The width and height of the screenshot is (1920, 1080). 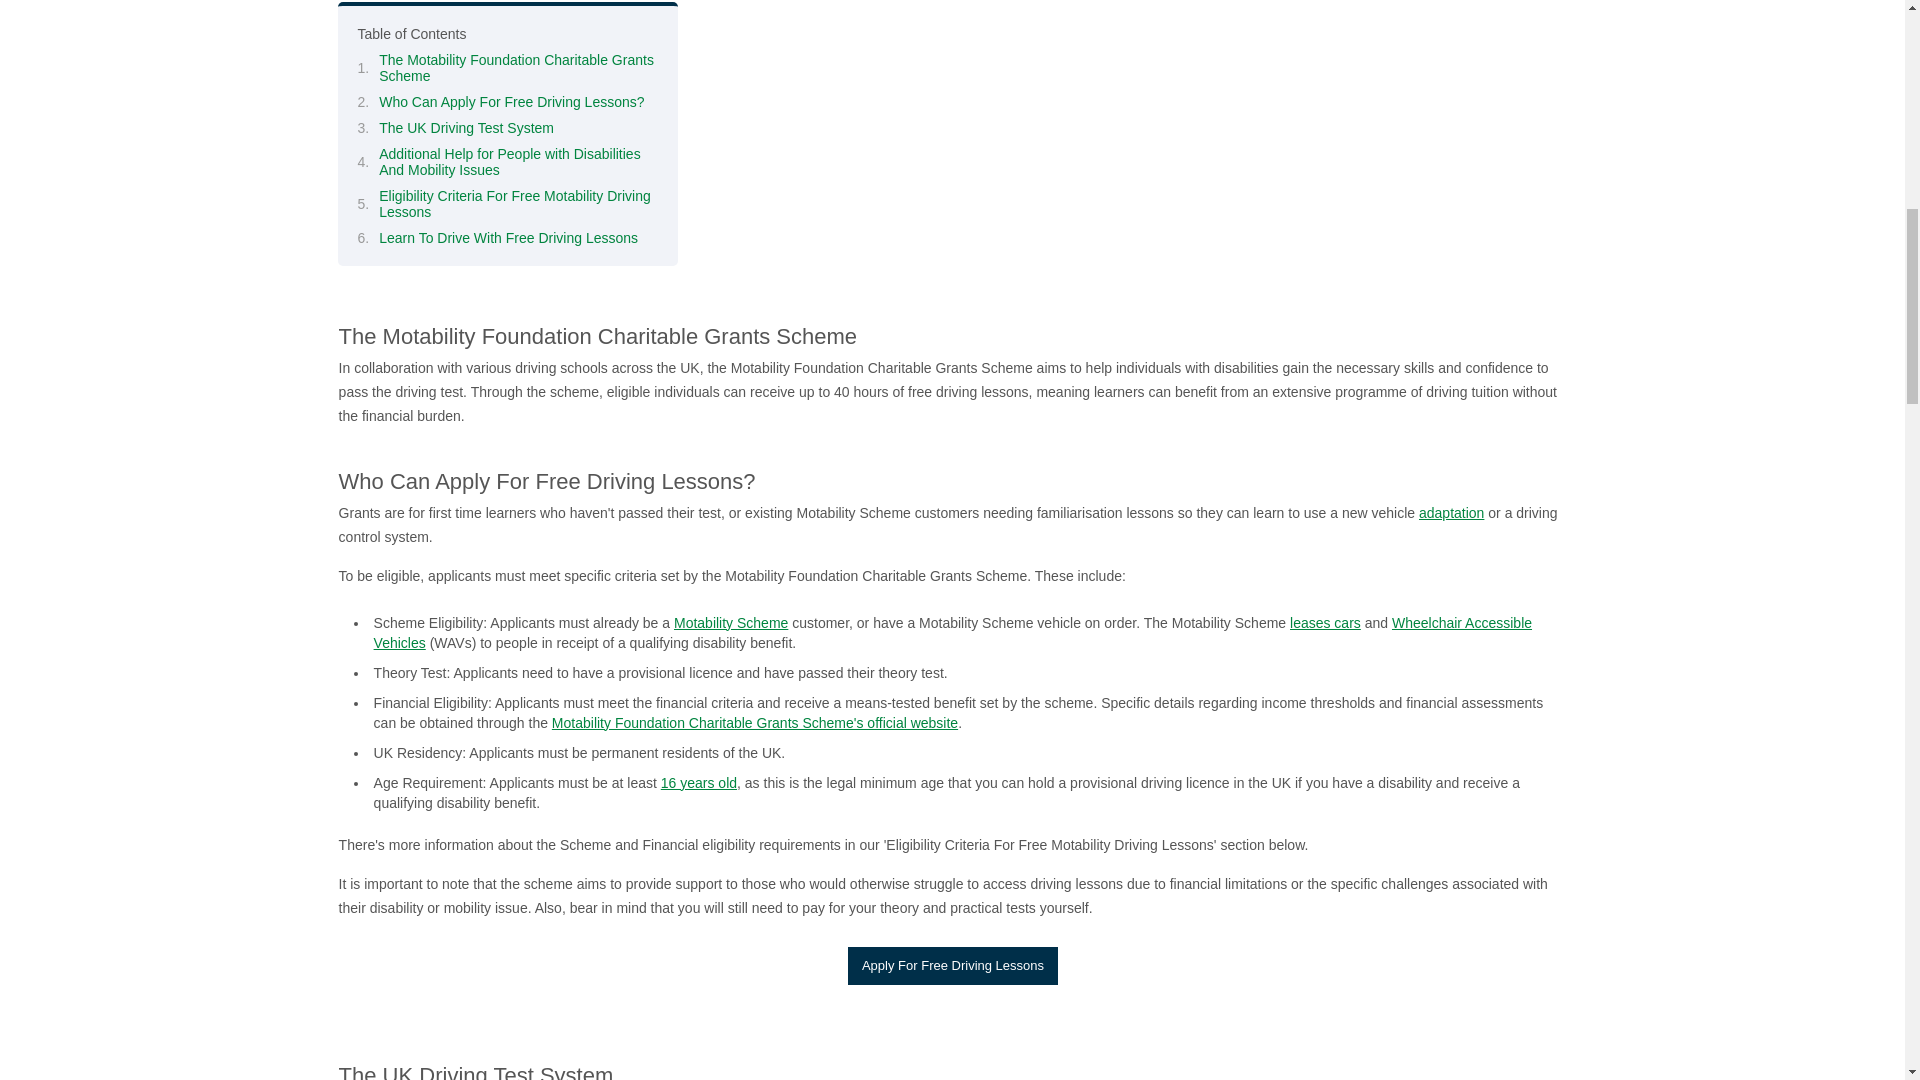 I want to click on Vehicle Adaptations, so click(x=1450, y=512).